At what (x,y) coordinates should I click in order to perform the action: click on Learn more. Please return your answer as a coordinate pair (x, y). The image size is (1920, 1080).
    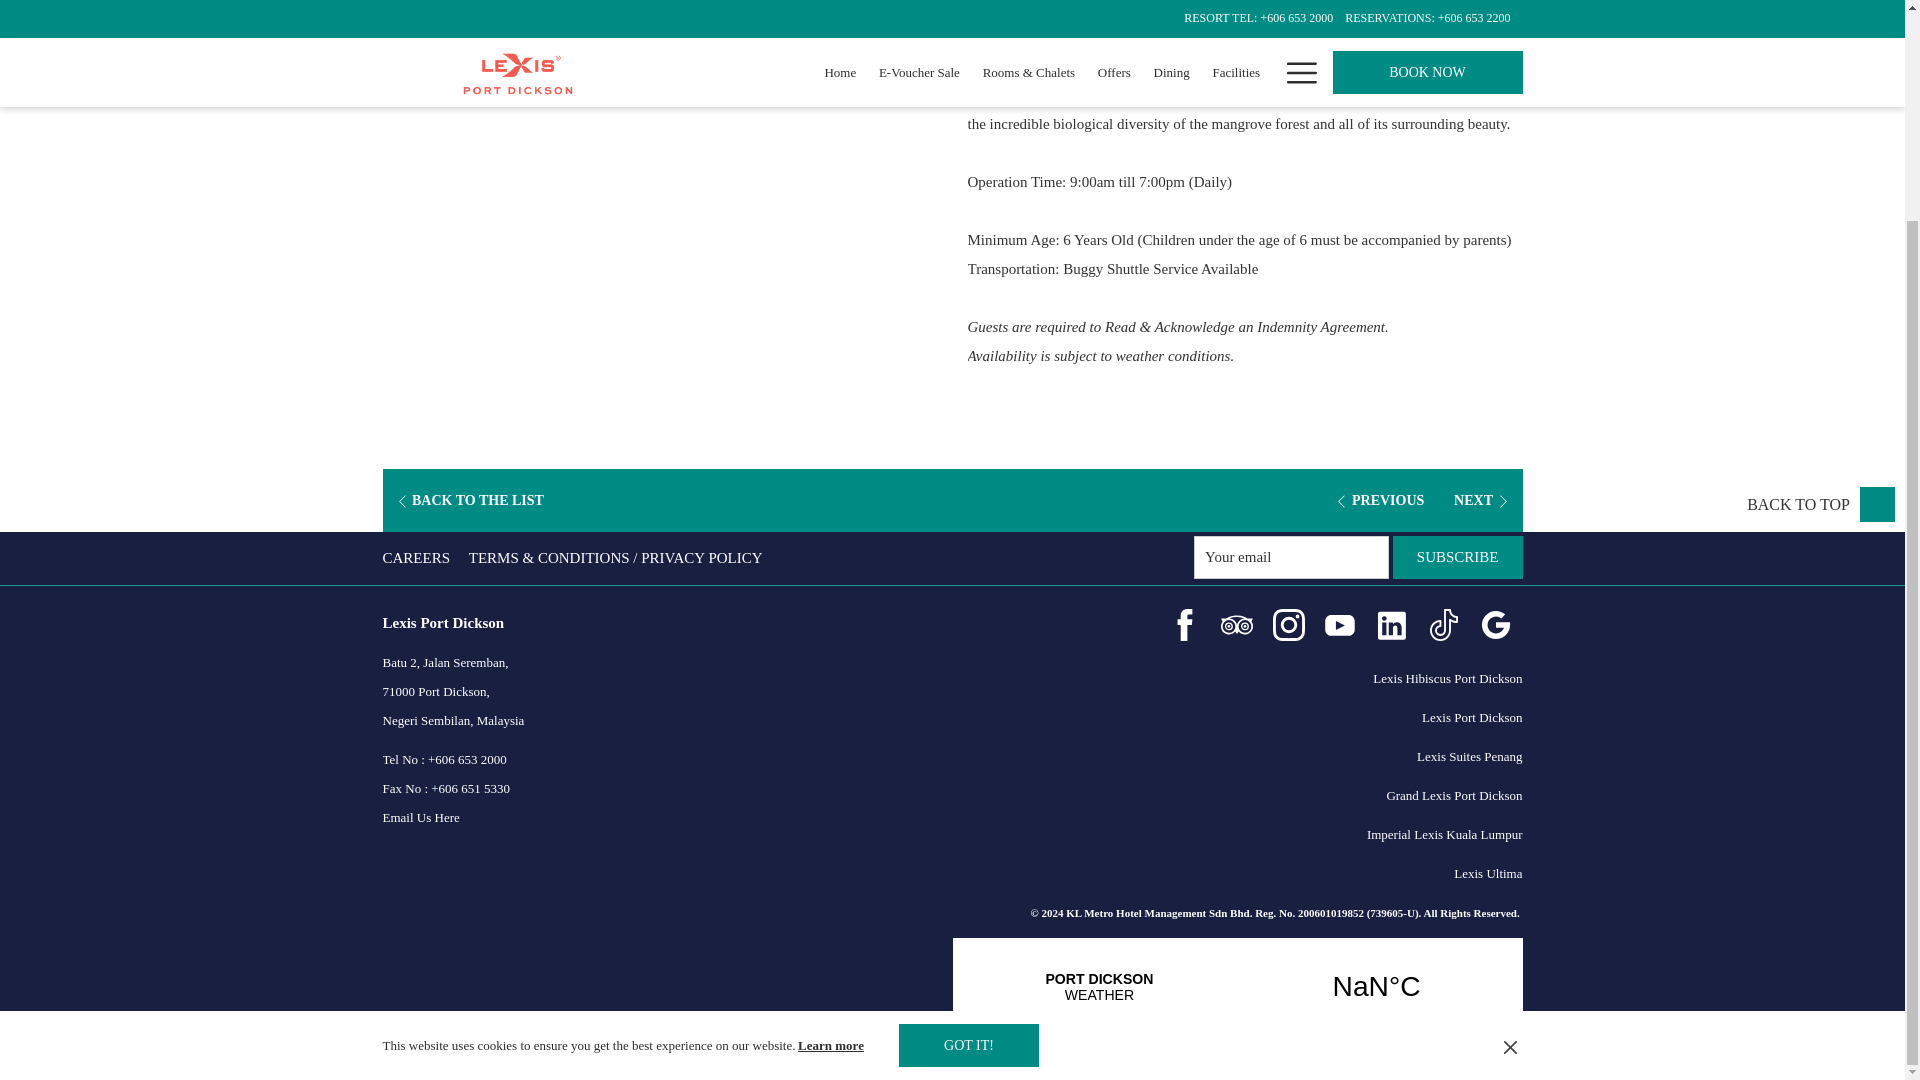
    Looking at the image, I should click on (832, 780).